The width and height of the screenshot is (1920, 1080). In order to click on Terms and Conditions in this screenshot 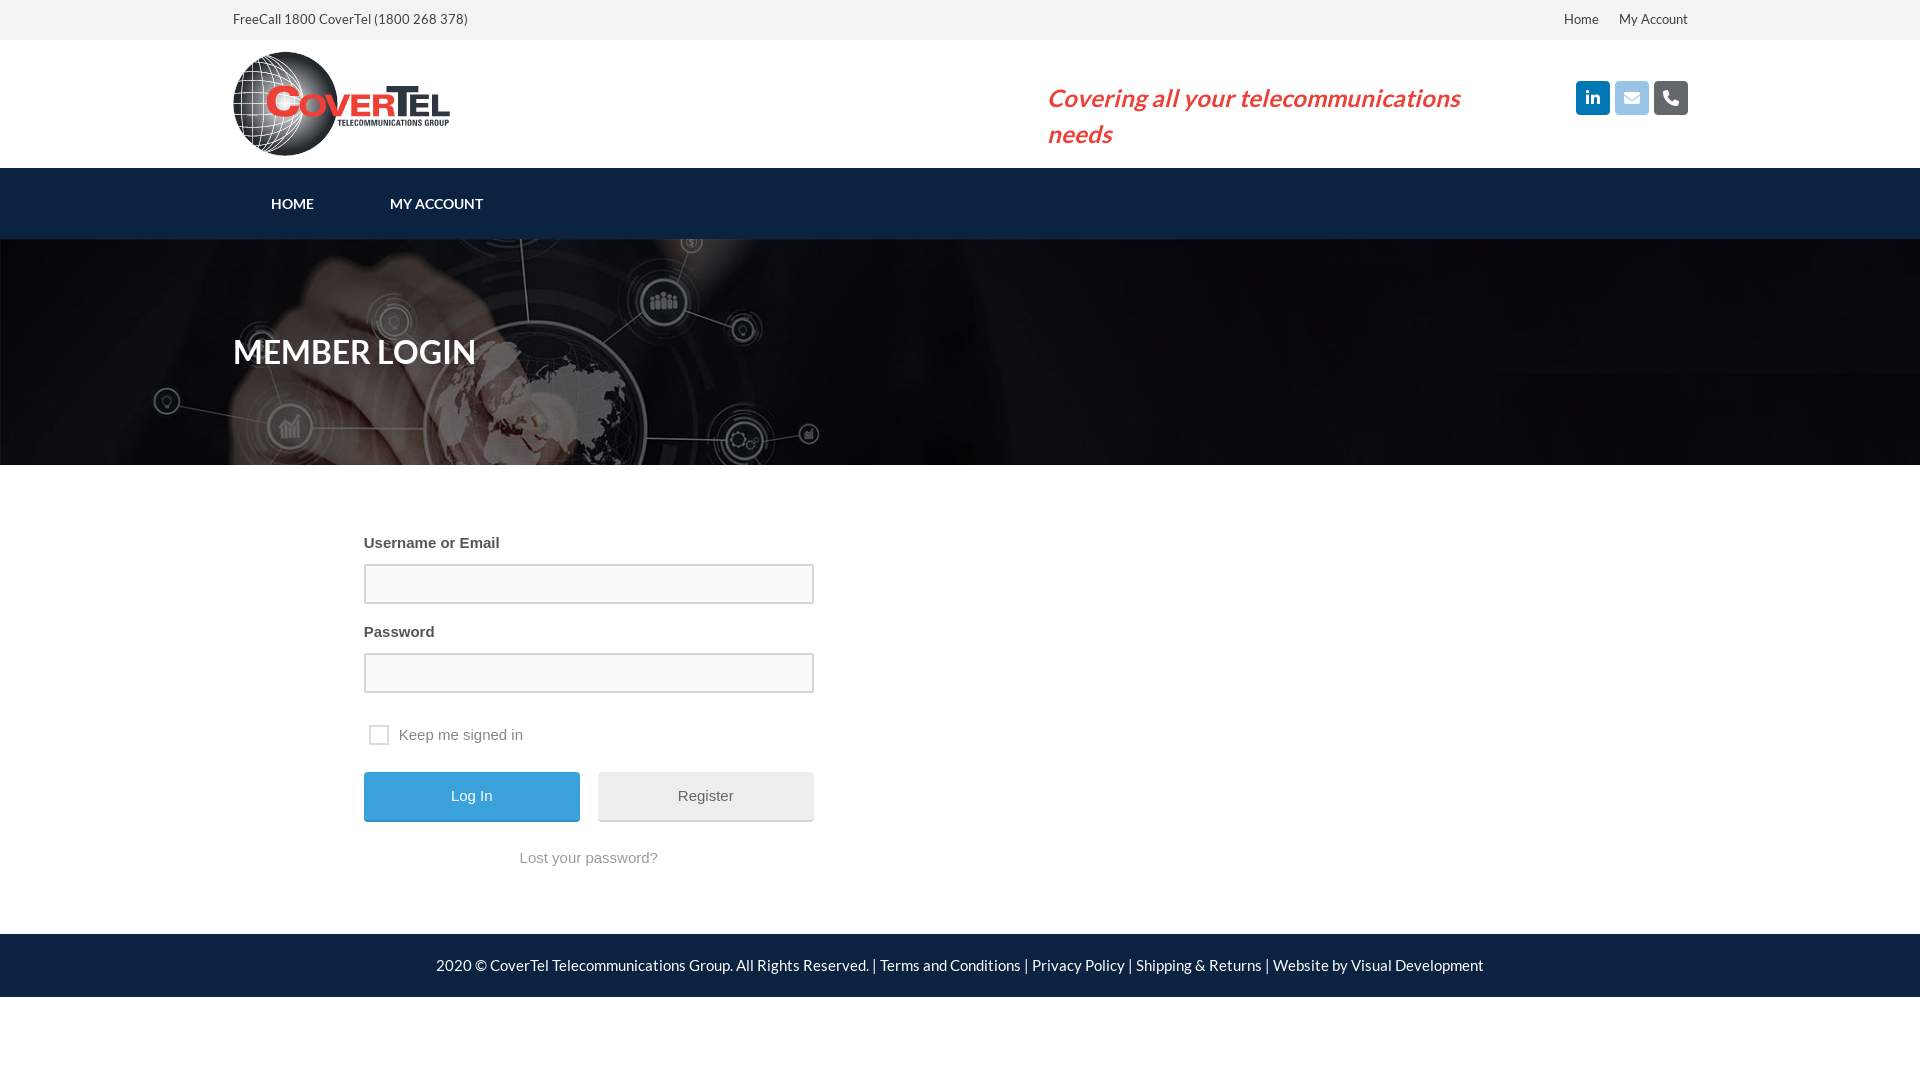, I will do `click(950, 965)`.